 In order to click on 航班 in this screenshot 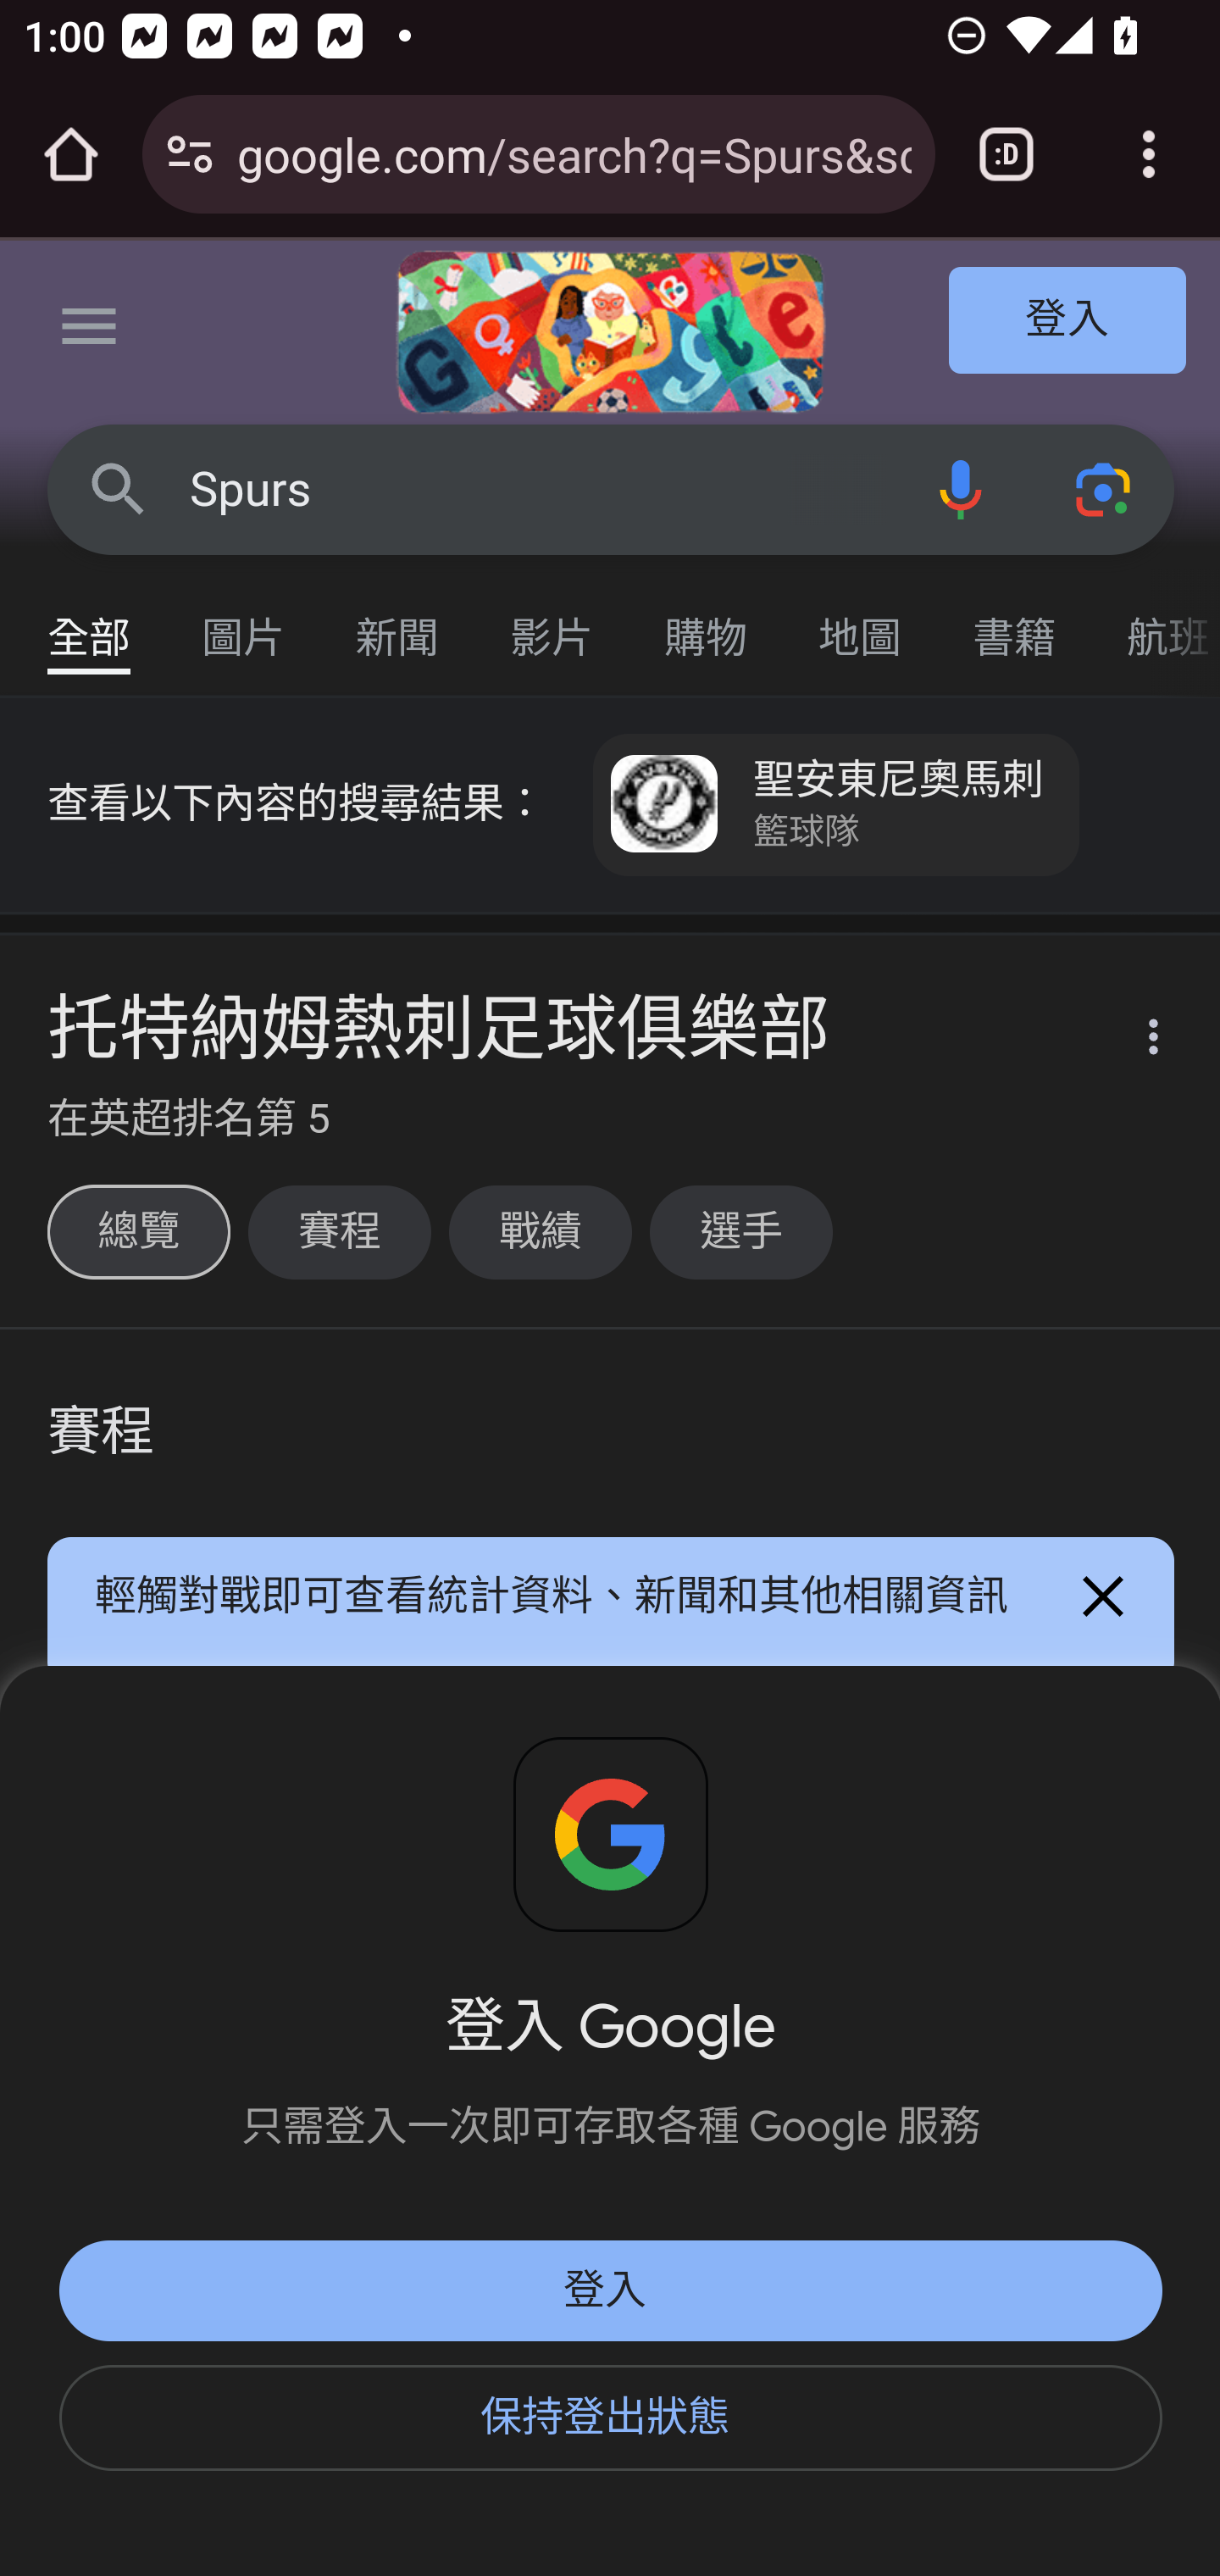, I will do `click(1156, 622)`.